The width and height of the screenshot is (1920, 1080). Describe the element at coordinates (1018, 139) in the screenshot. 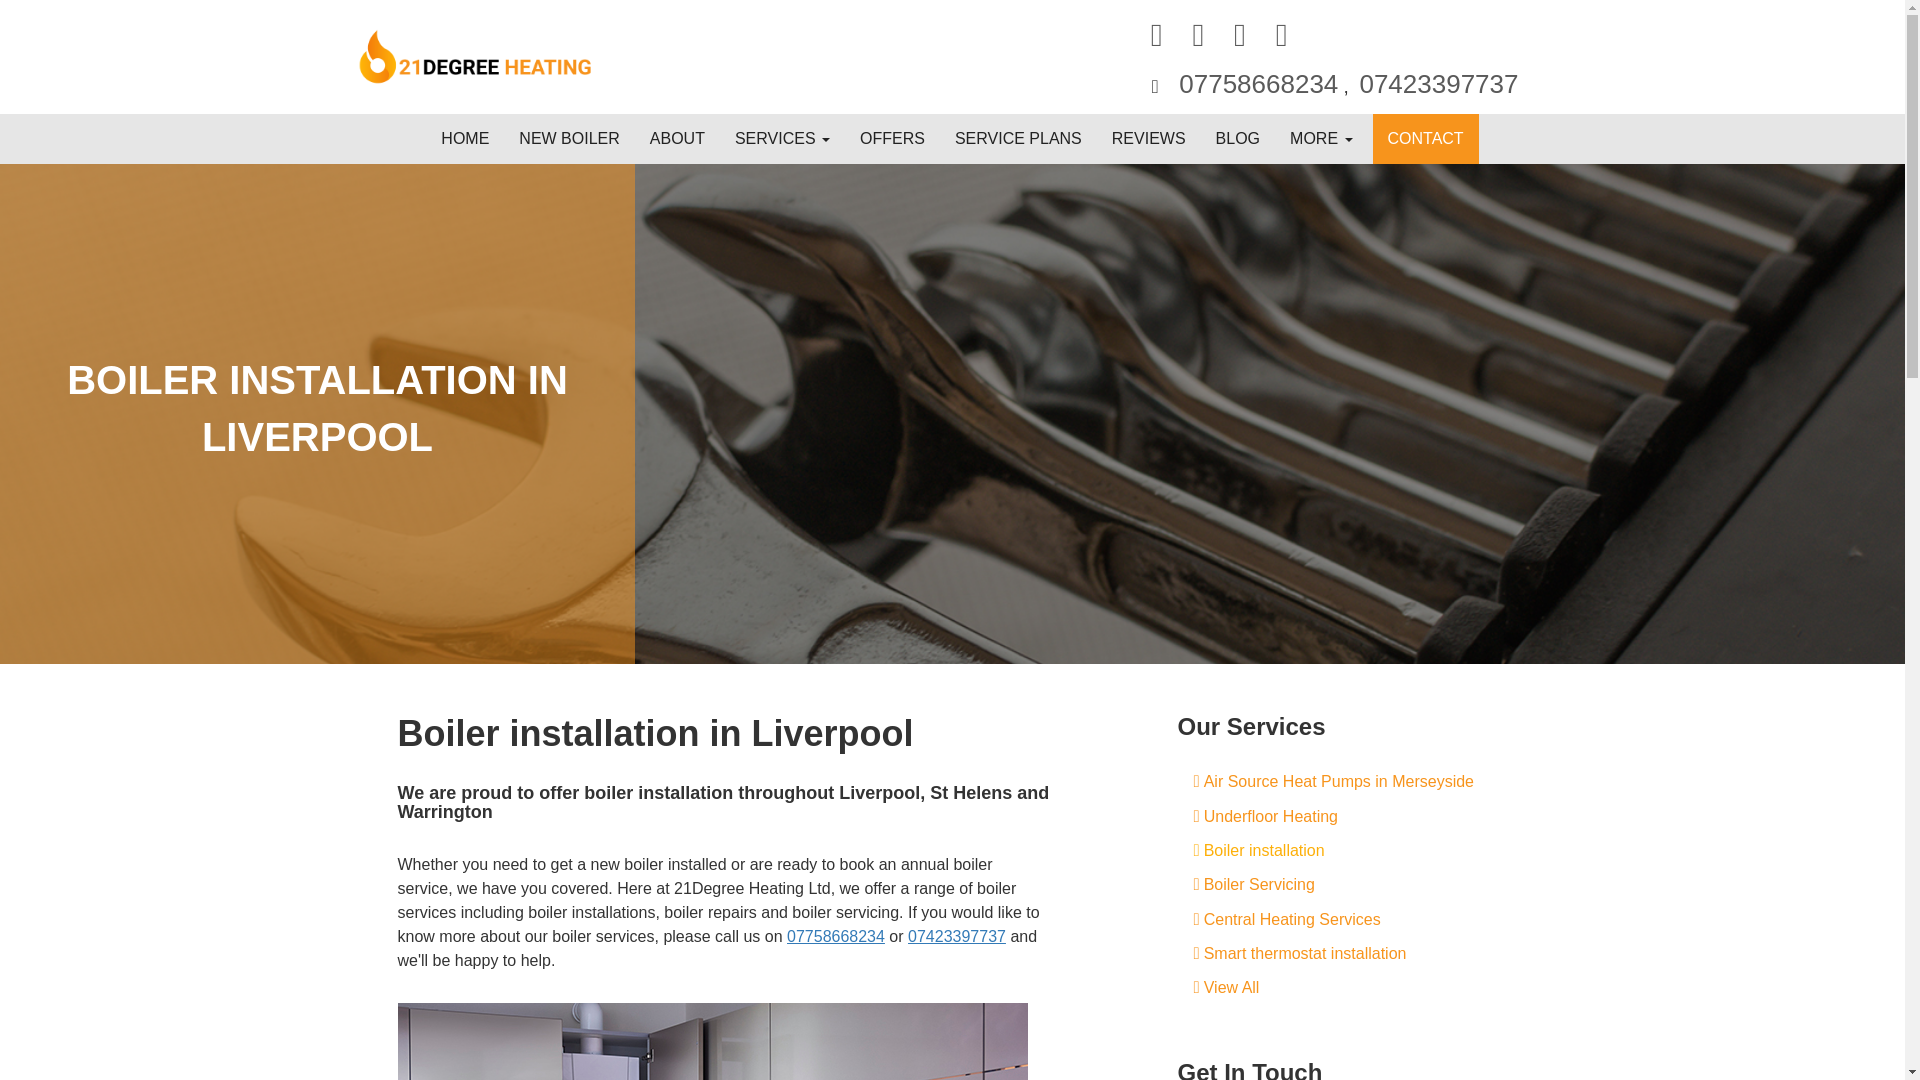

I see `SERVICE PLANS` at that location.